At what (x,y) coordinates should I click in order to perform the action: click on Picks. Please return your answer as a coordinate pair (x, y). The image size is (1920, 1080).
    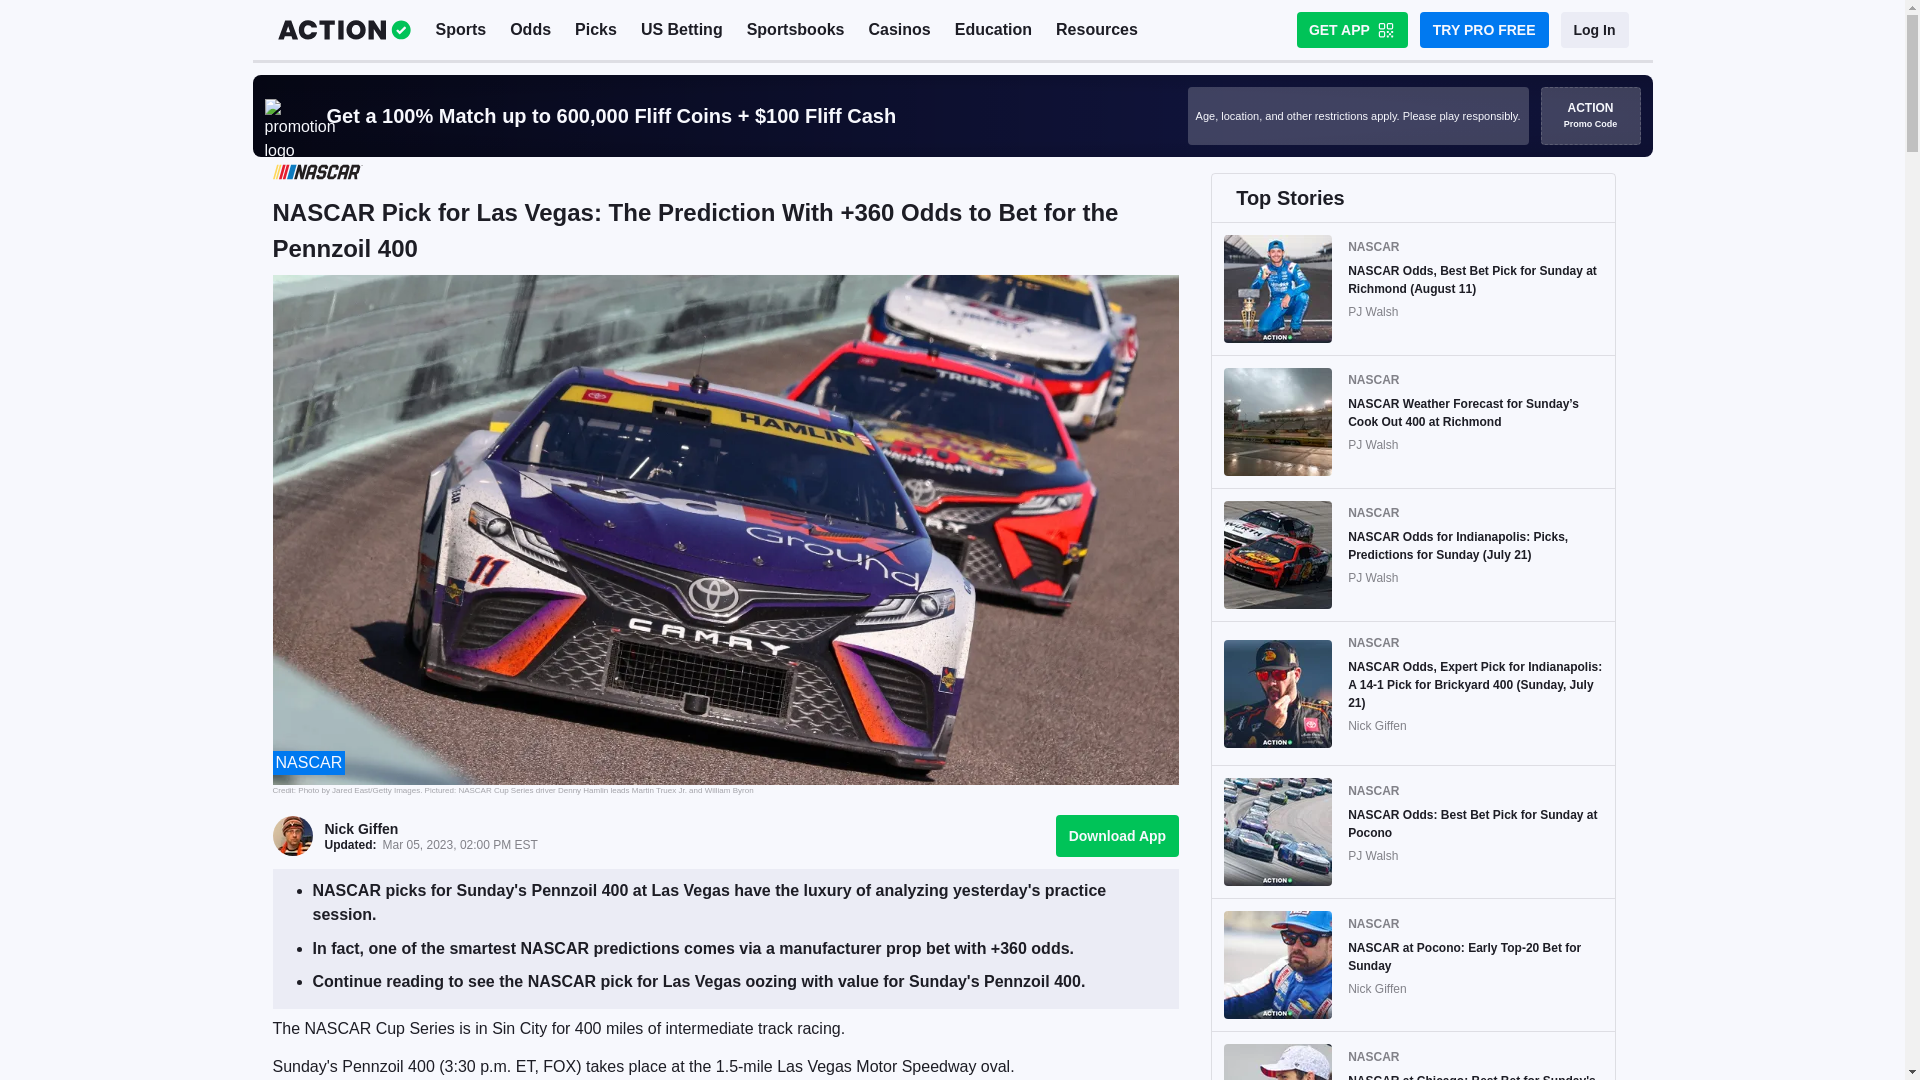
    Looking at the image, I should click on (596, 30).